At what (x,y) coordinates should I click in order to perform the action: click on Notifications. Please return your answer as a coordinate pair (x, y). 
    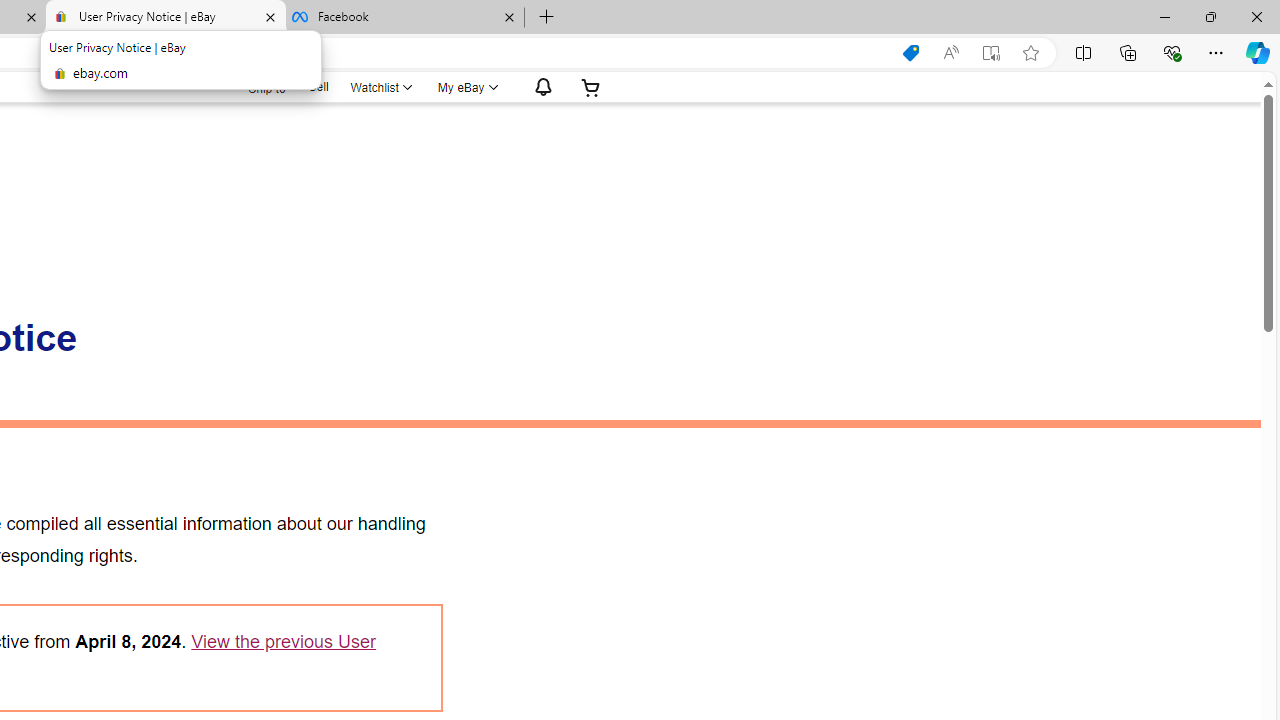
    Looking at the image, I should click on (538, 87).